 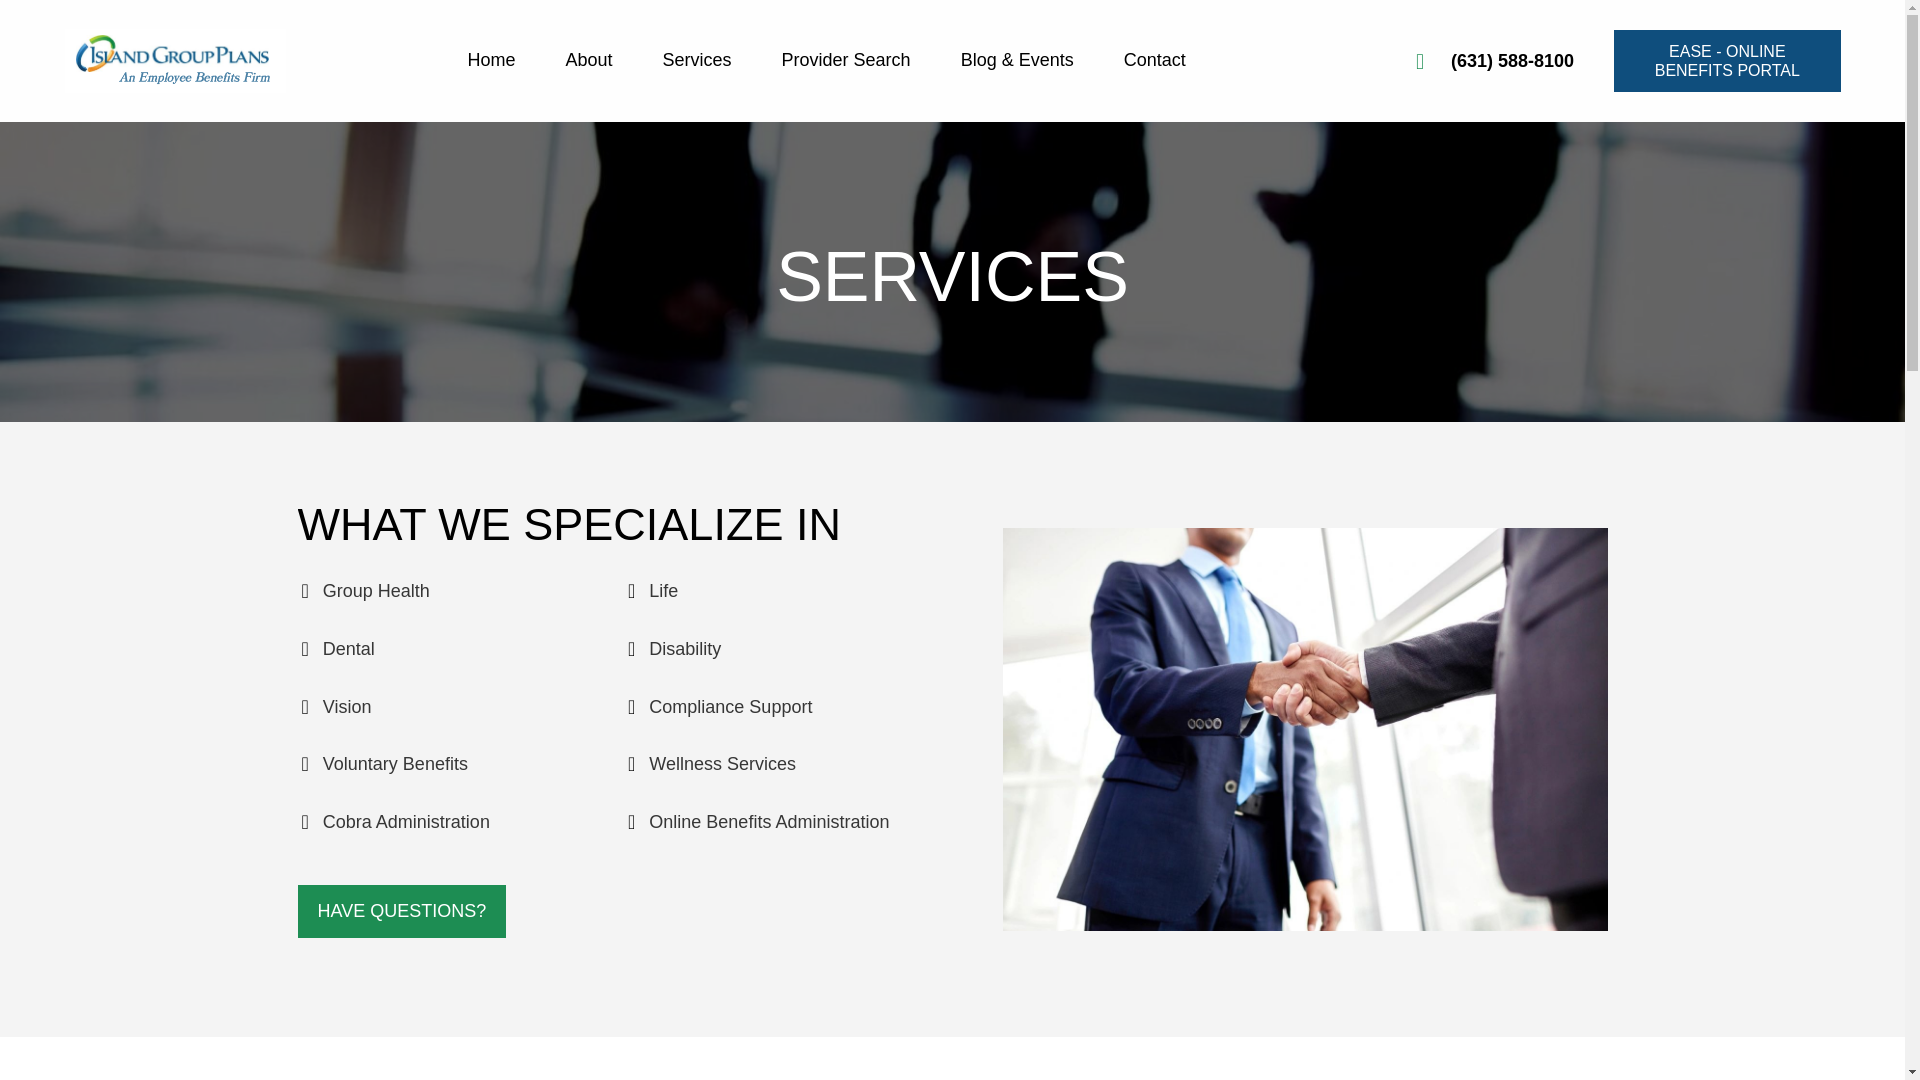 I want to click on Services, so click(x=698, y=58).